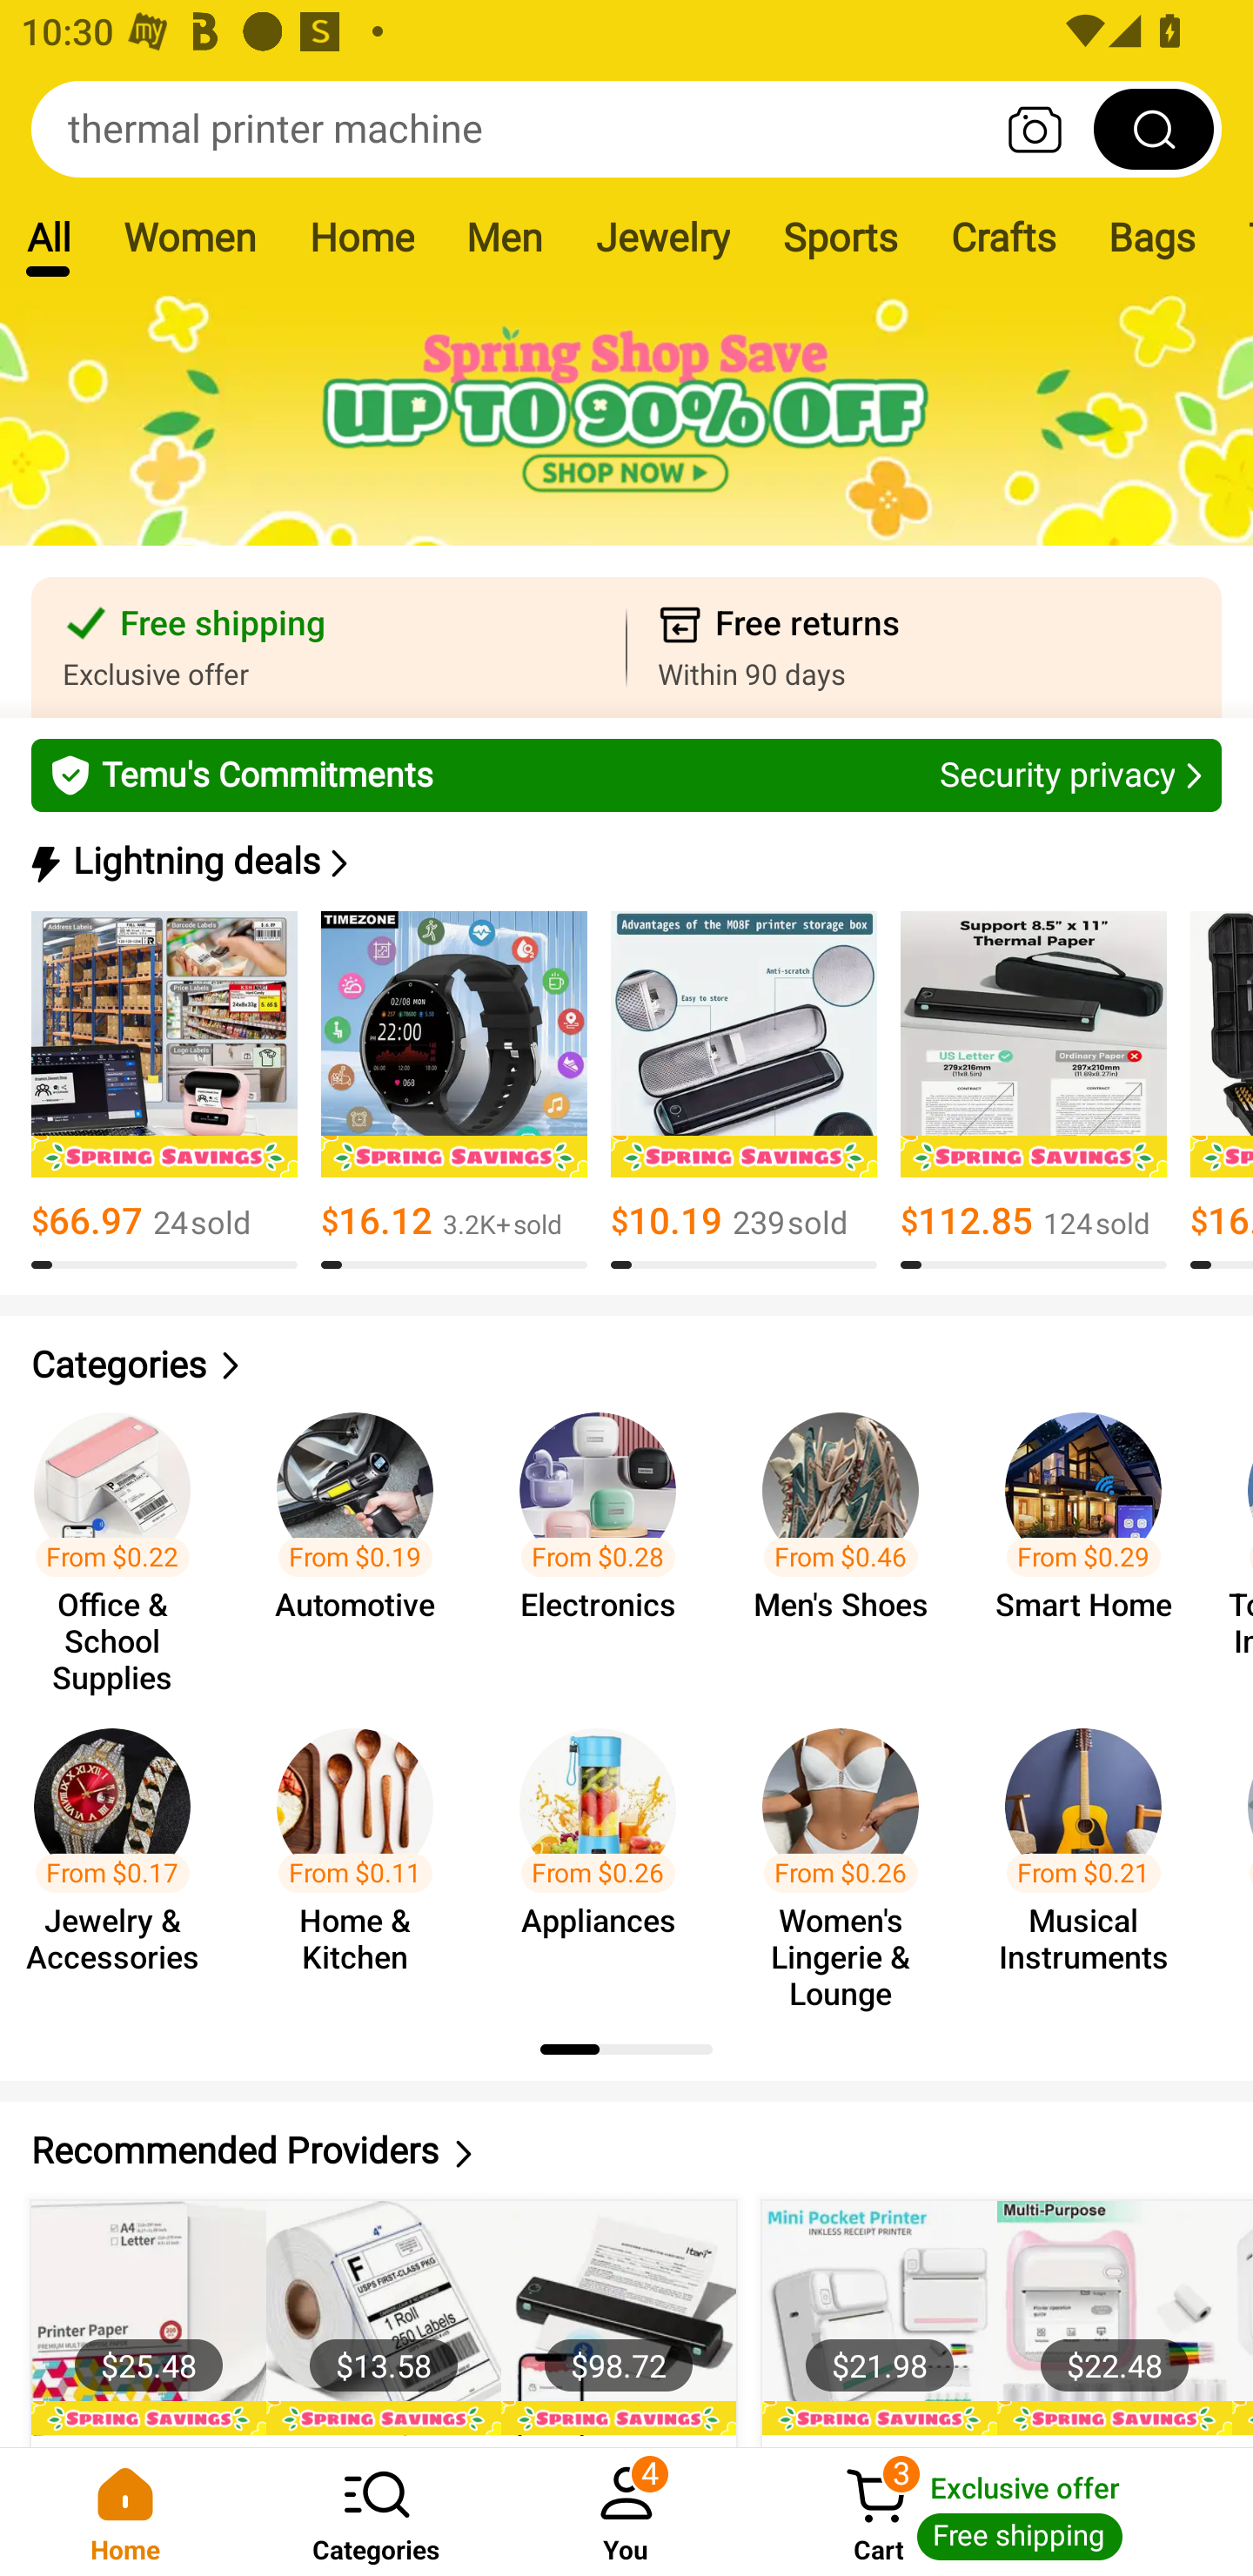  I want to click on Home, so click(125, 2512).